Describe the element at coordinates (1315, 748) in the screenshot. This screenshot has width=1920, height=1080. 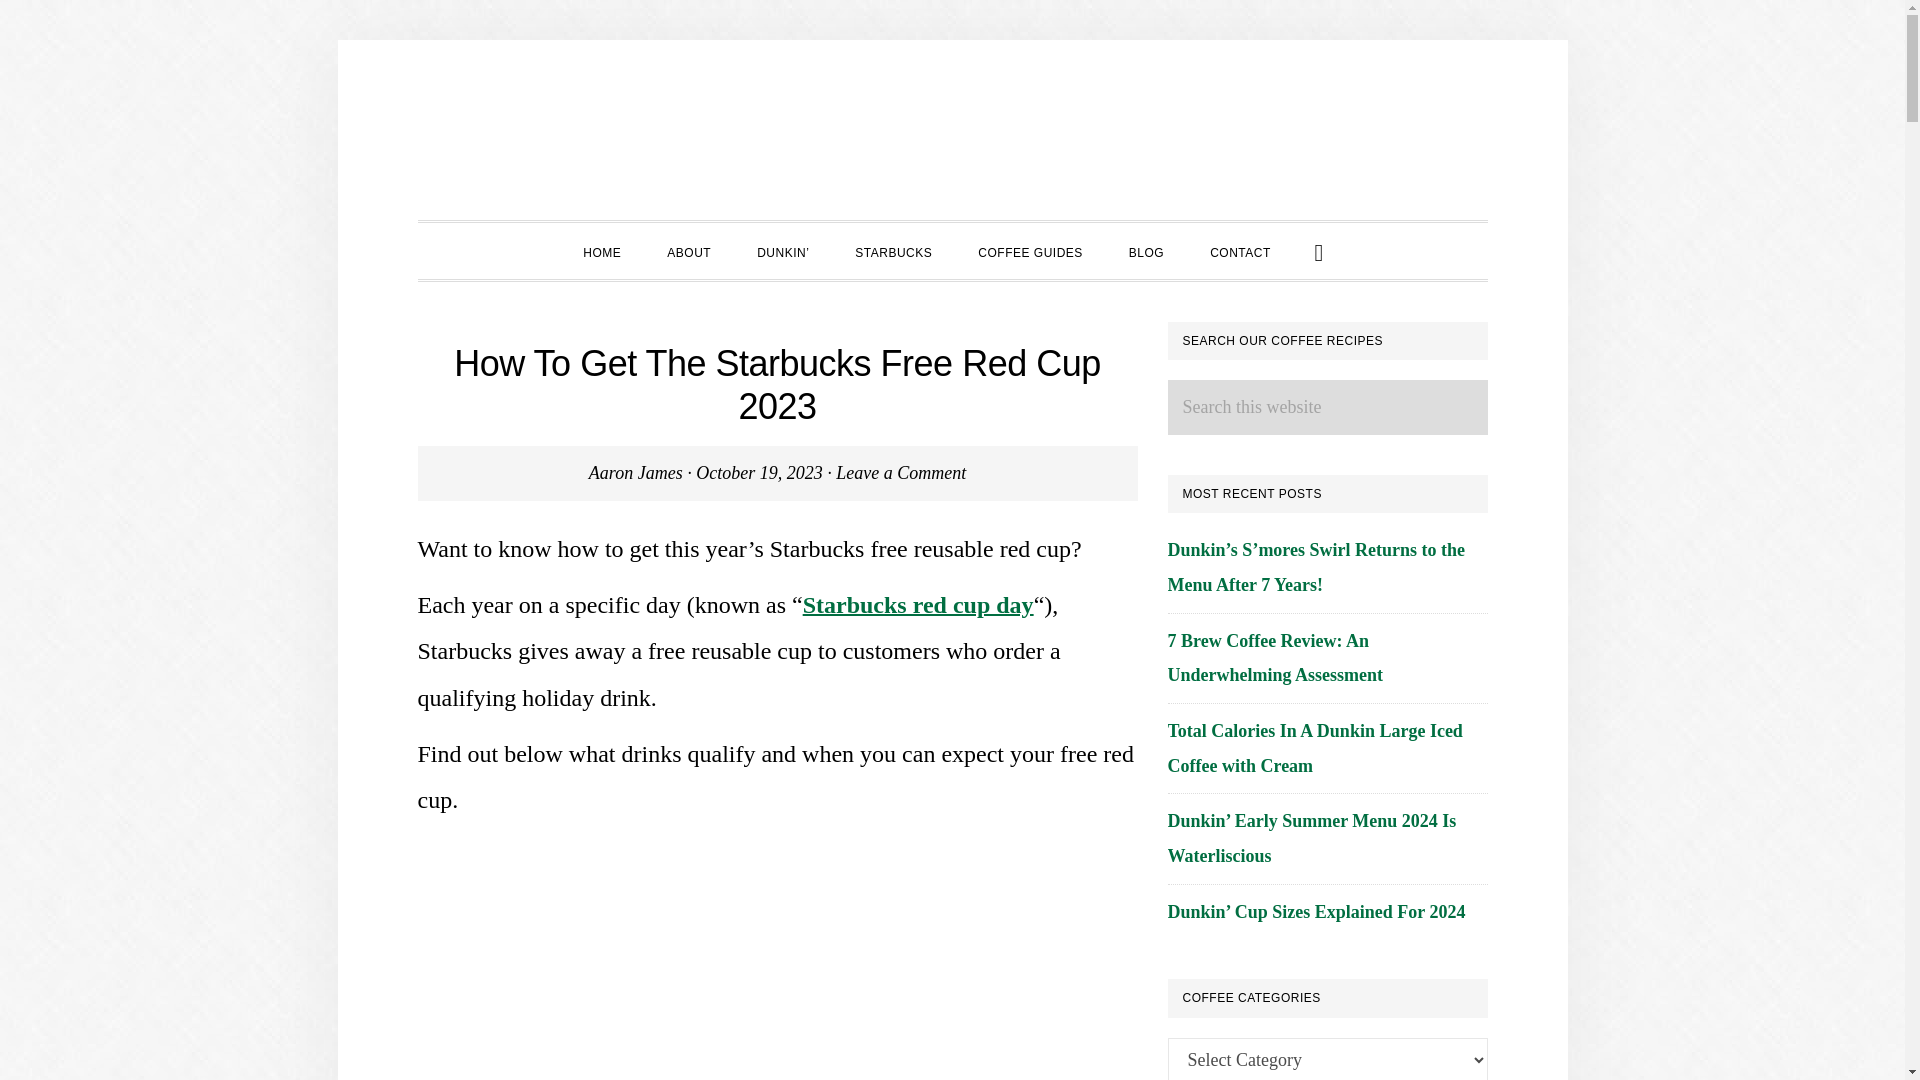
I see `Total Calories In A Dunkin Large Iced Coffee with Cream` at that location.